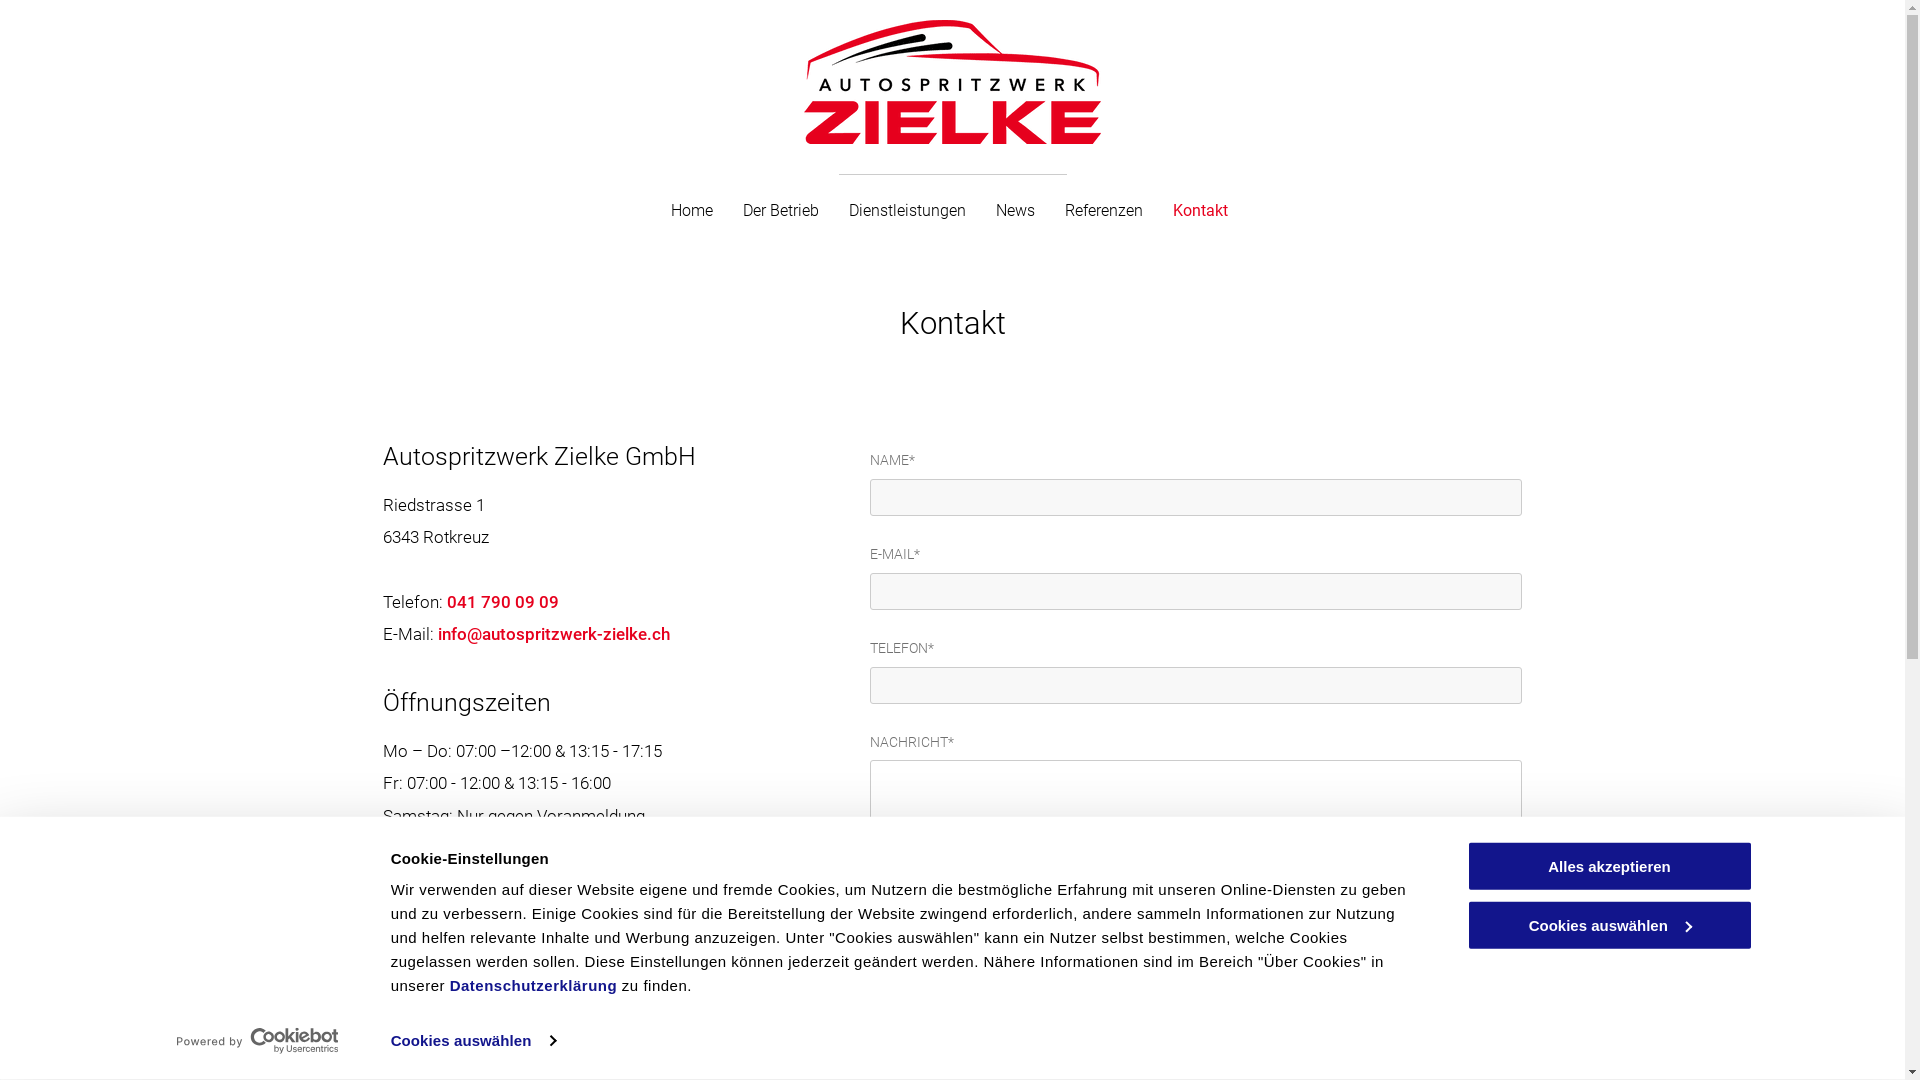  Describe the element at coordinates (502, 602) in the screenshot. I see `041 790 09 09` at that location.